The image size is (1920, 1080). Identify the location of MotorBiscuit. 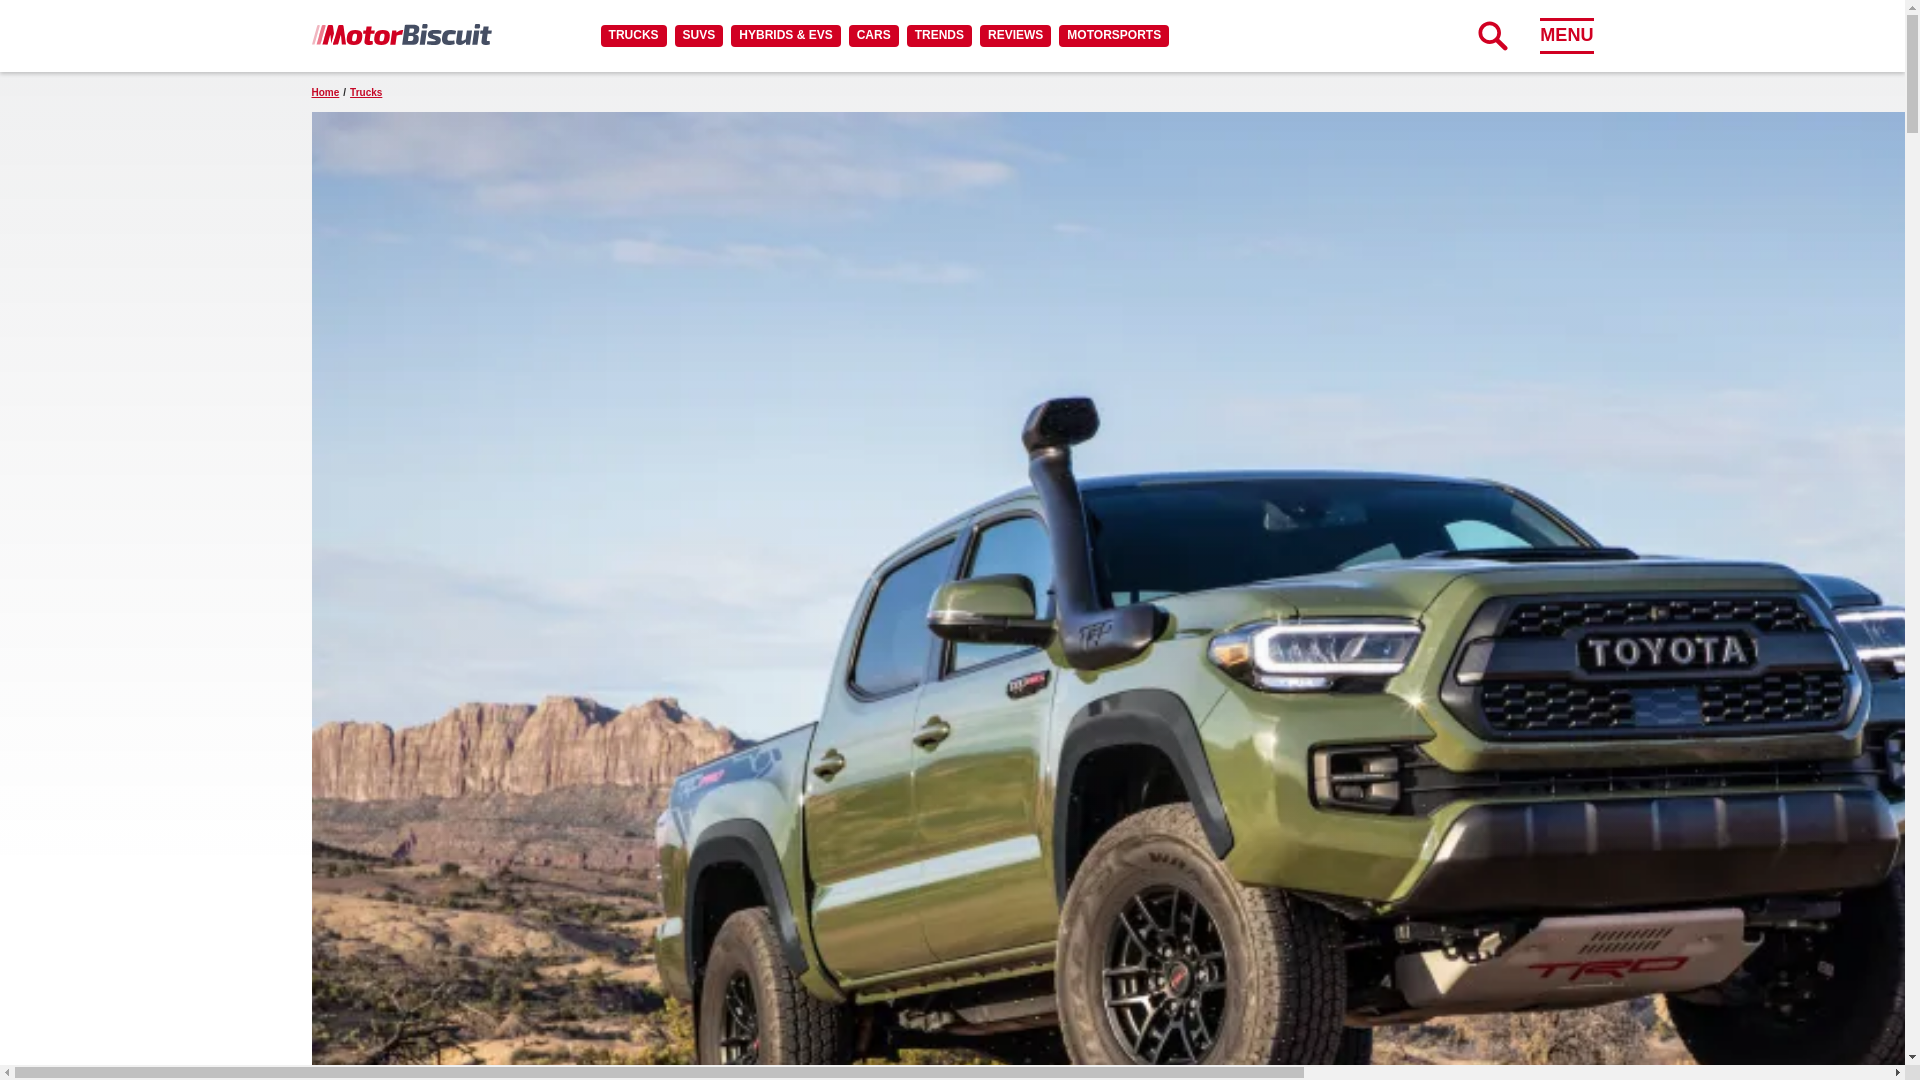
(401, 34).